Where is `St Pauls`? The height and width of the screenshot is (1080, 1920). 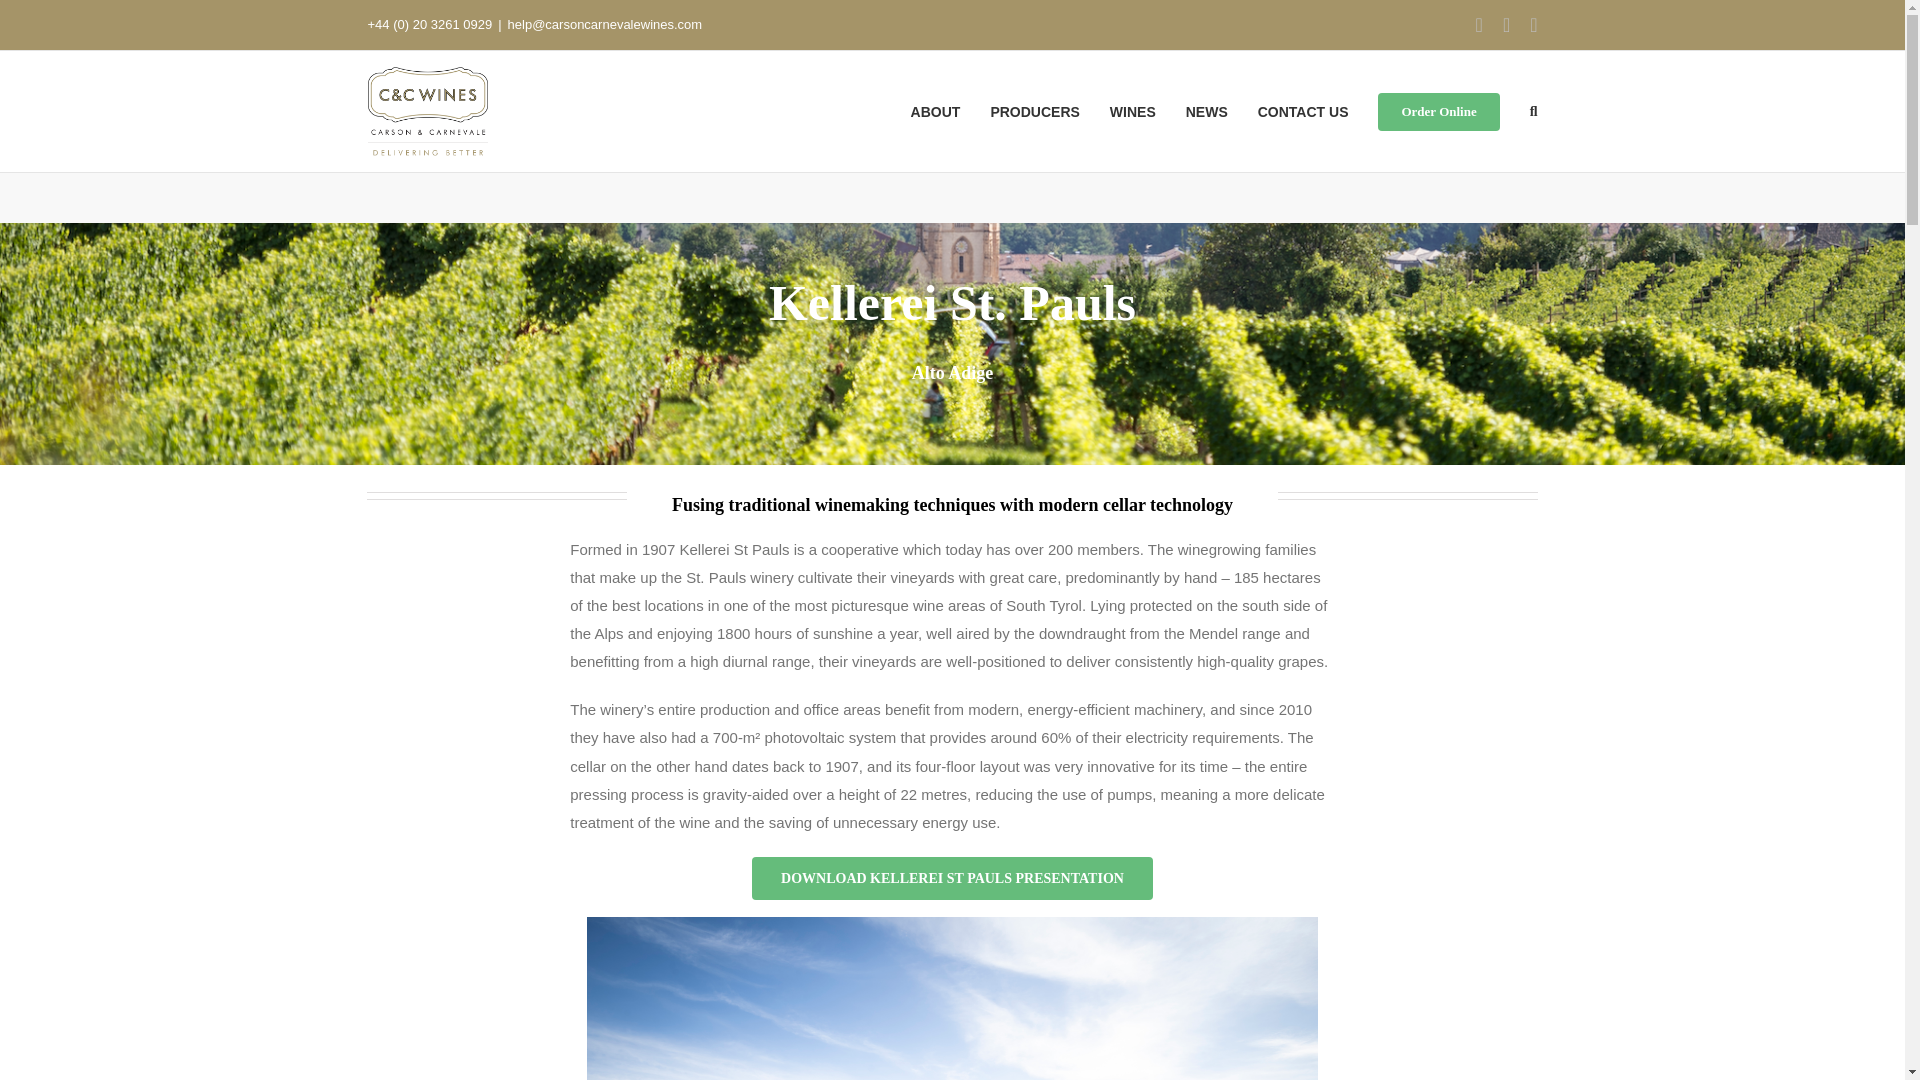 St Pauls is located at coordinates (952, 998).